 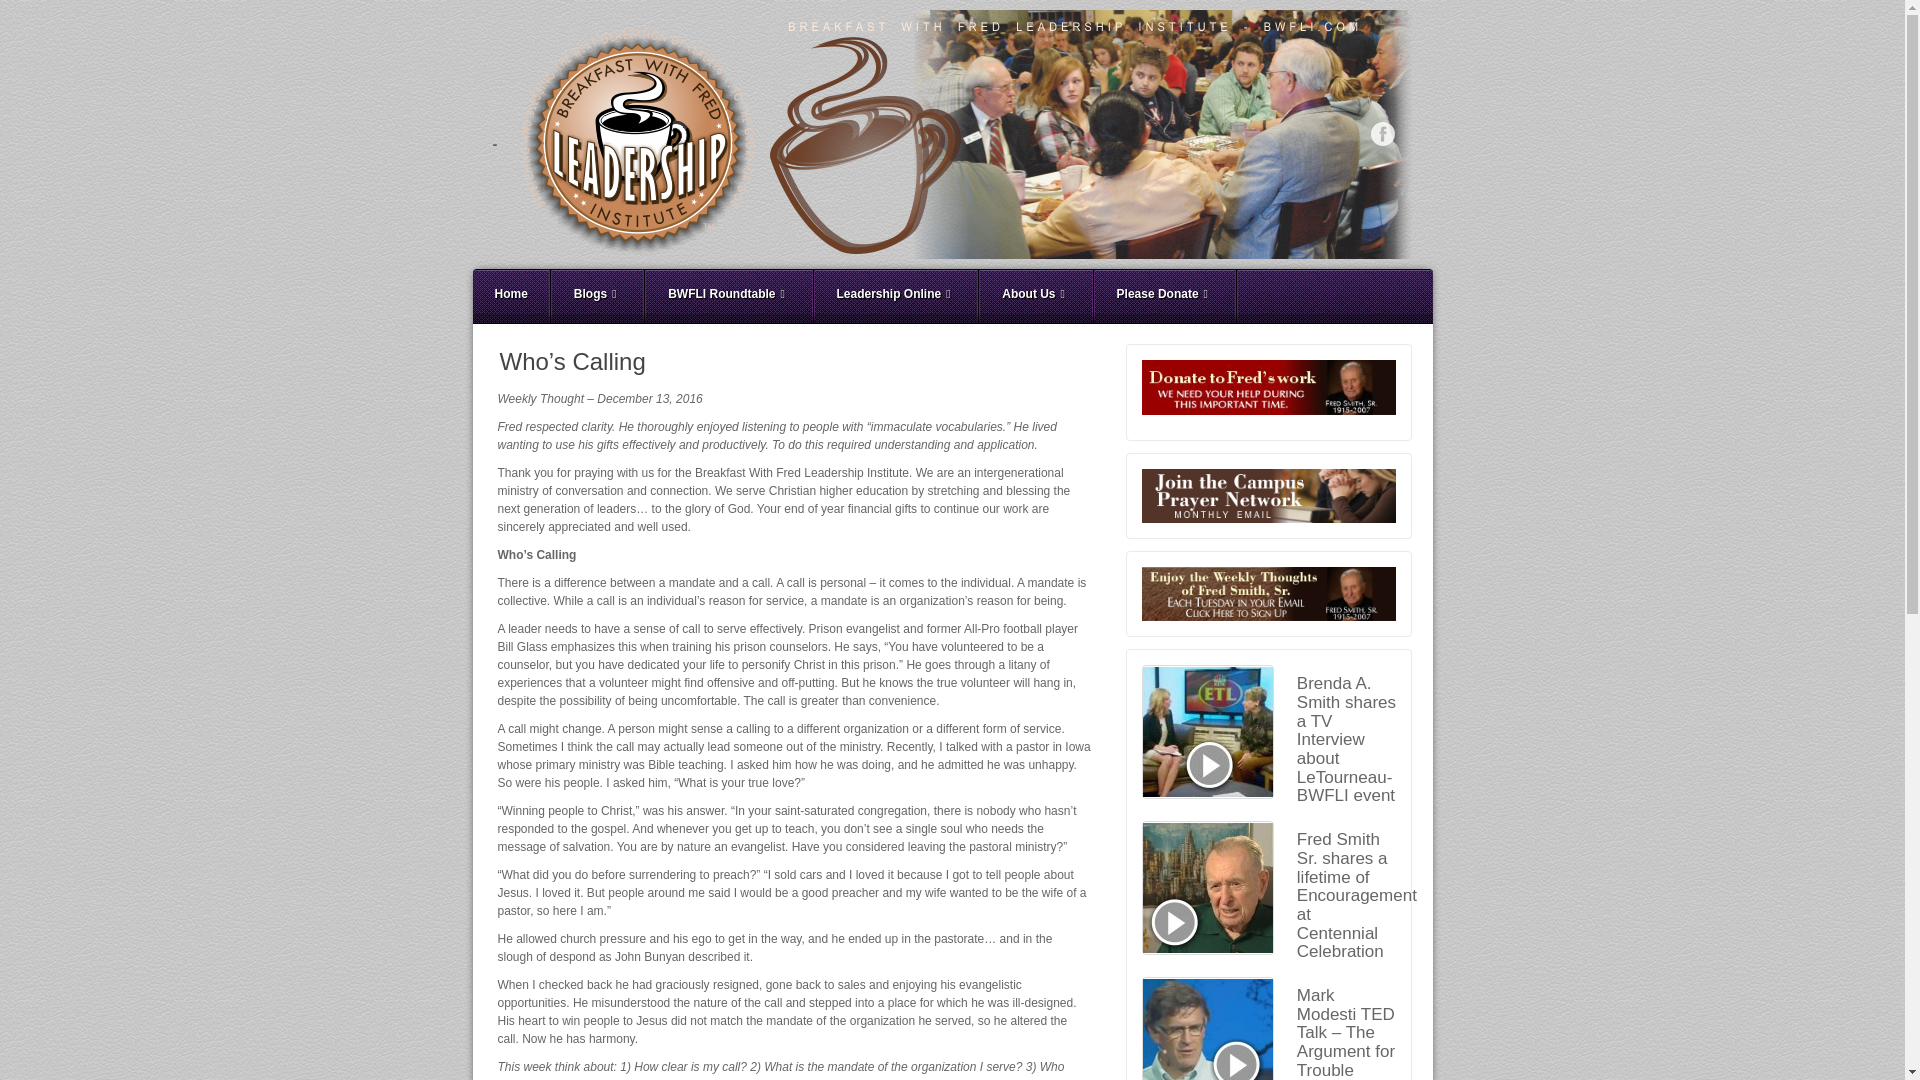 I want to click on Home, so click(x=510, y=297).